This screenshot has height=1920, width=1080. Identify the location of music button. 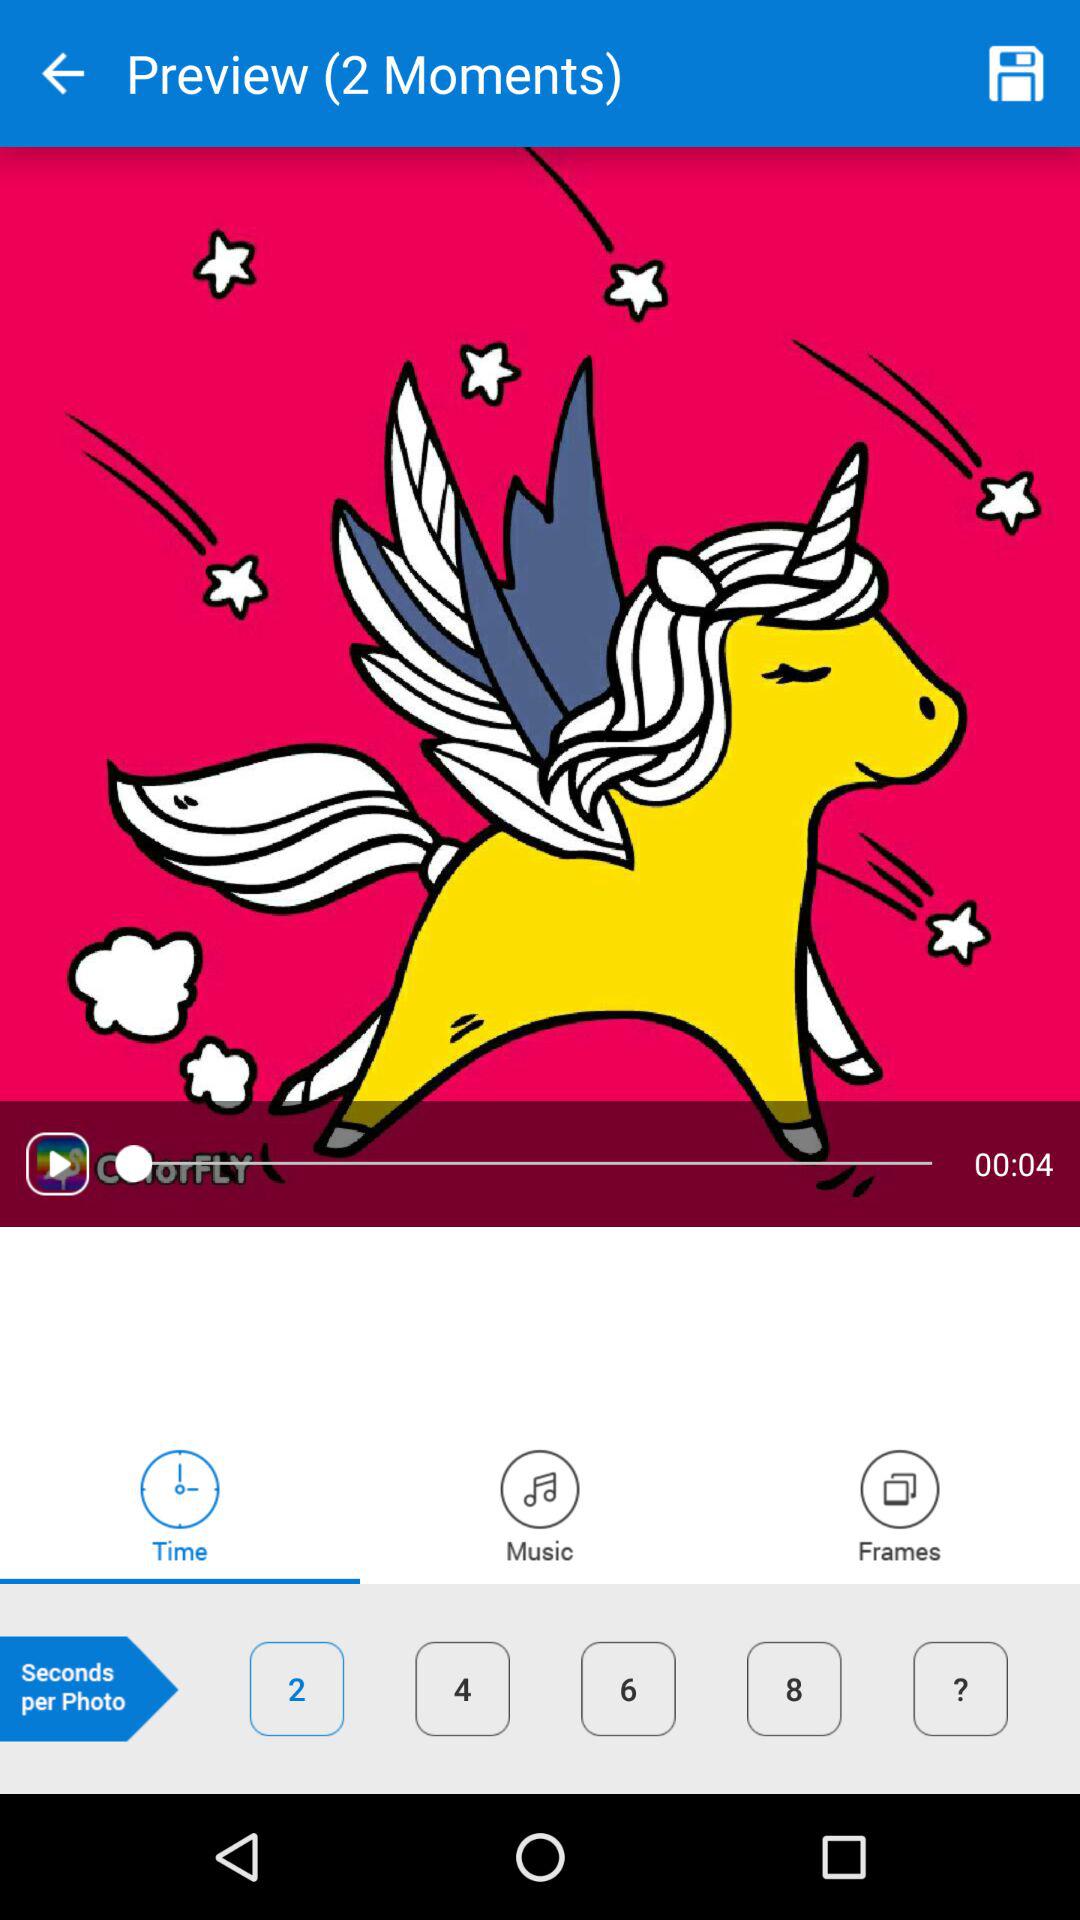
(540, 1504).